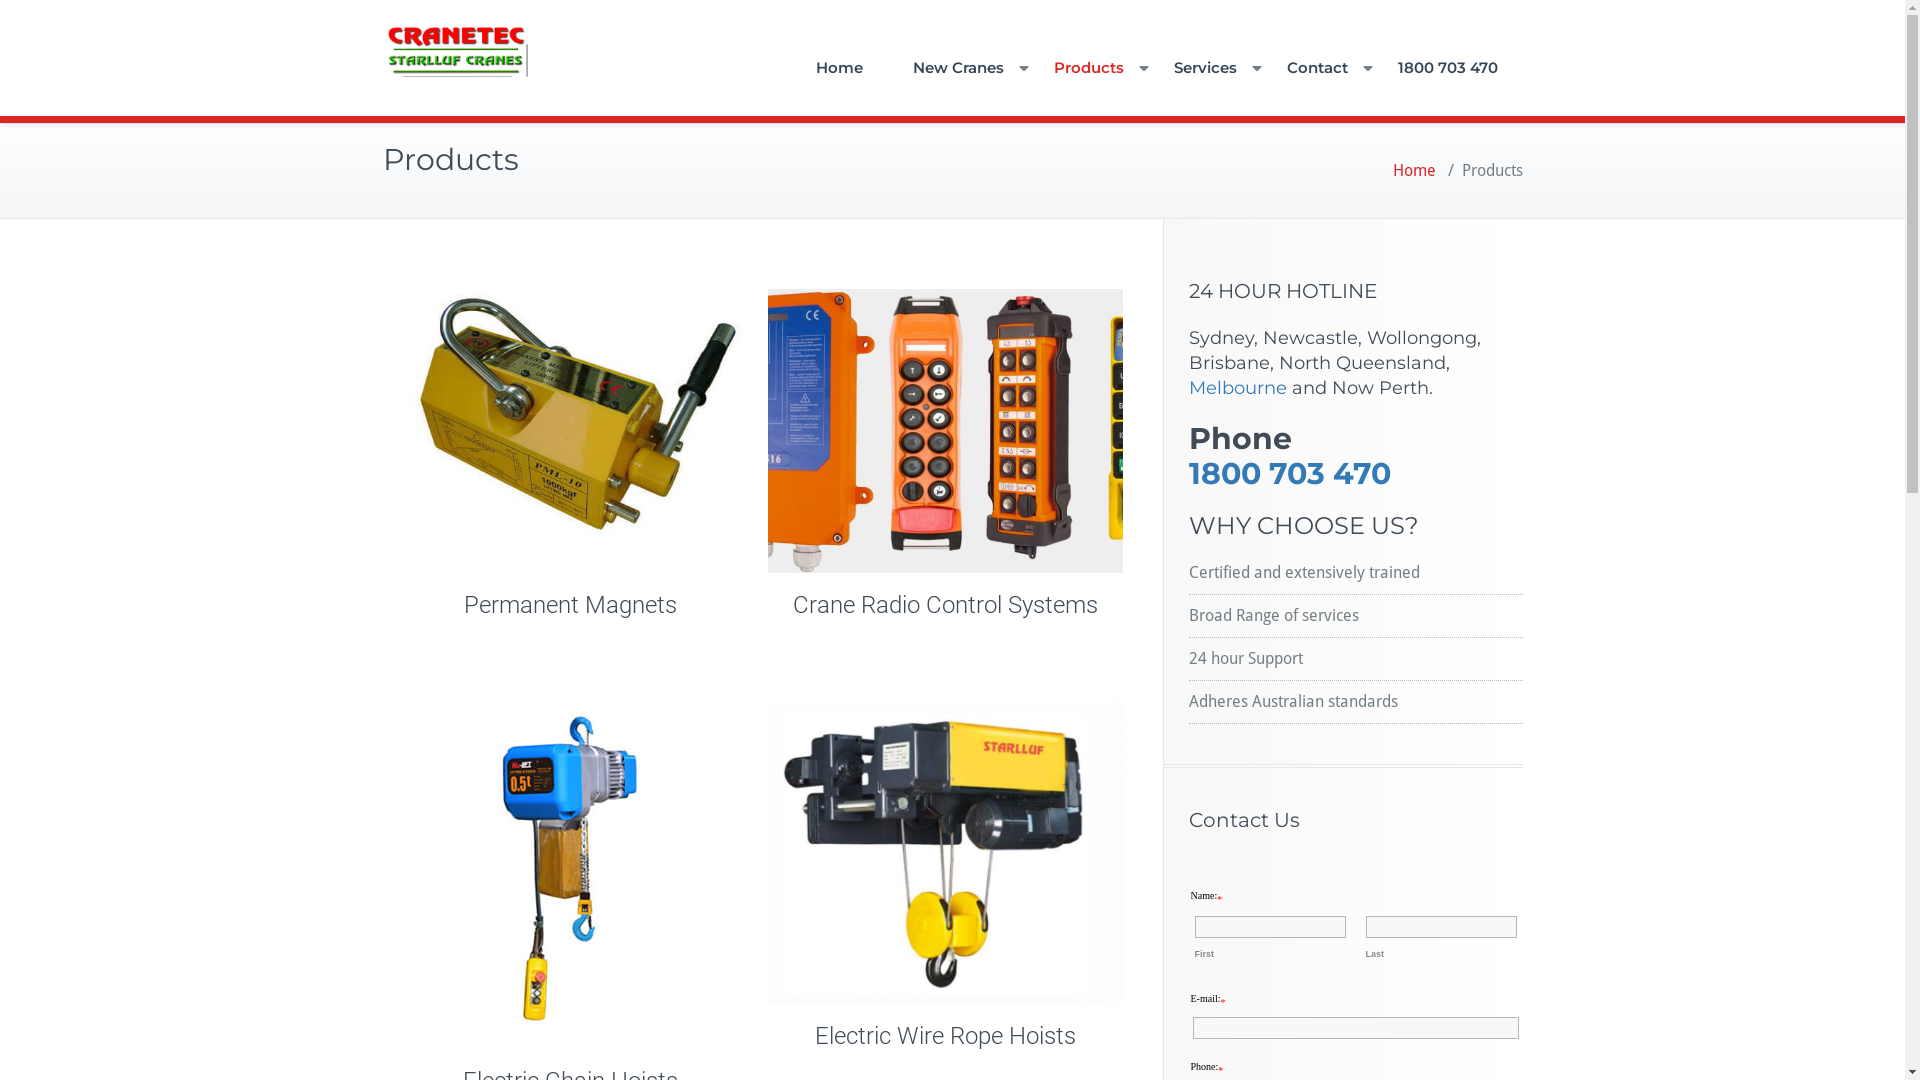  What do you see at coordinates (944, 1036) in the screenshot?
I see `Electric Wire Rope Hoists` at bounding box center [944, 1036].